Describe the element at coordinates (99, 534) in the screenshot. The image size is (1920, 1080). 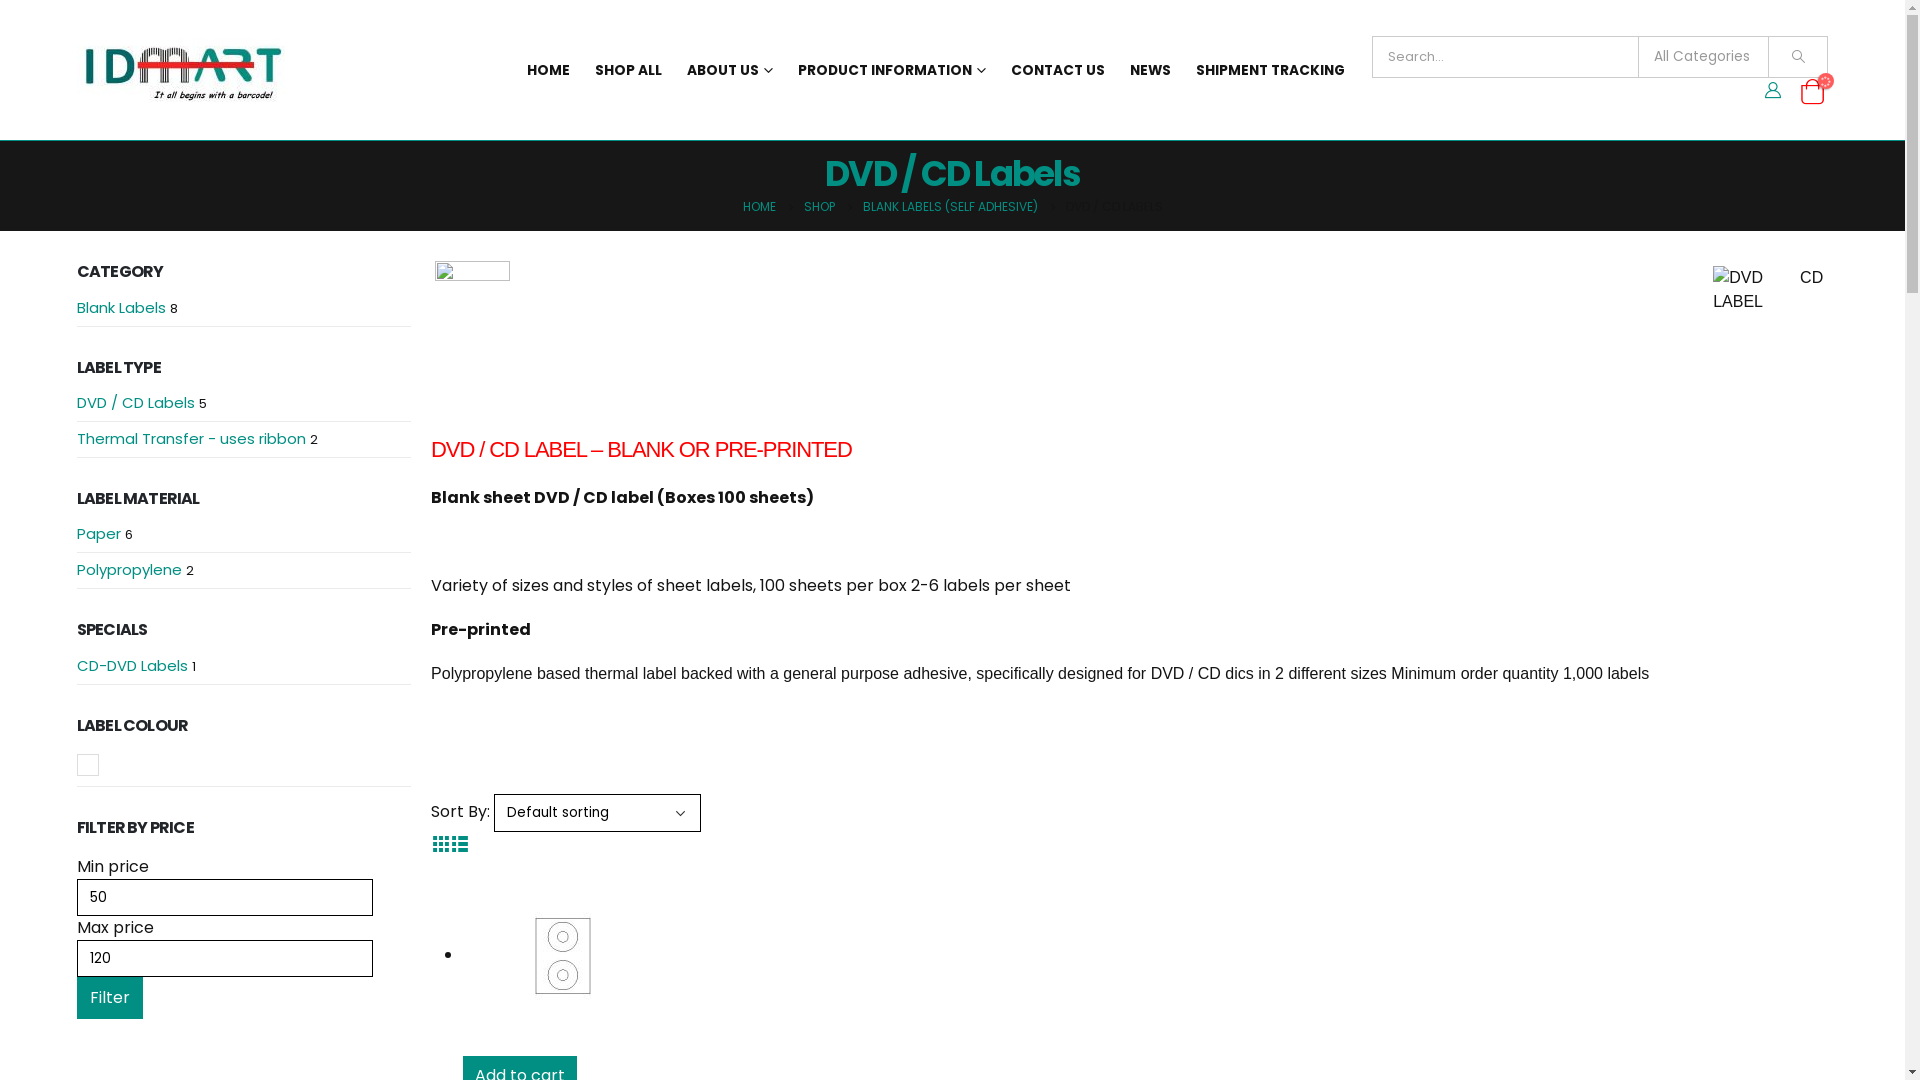
I see `Paper` at that location.